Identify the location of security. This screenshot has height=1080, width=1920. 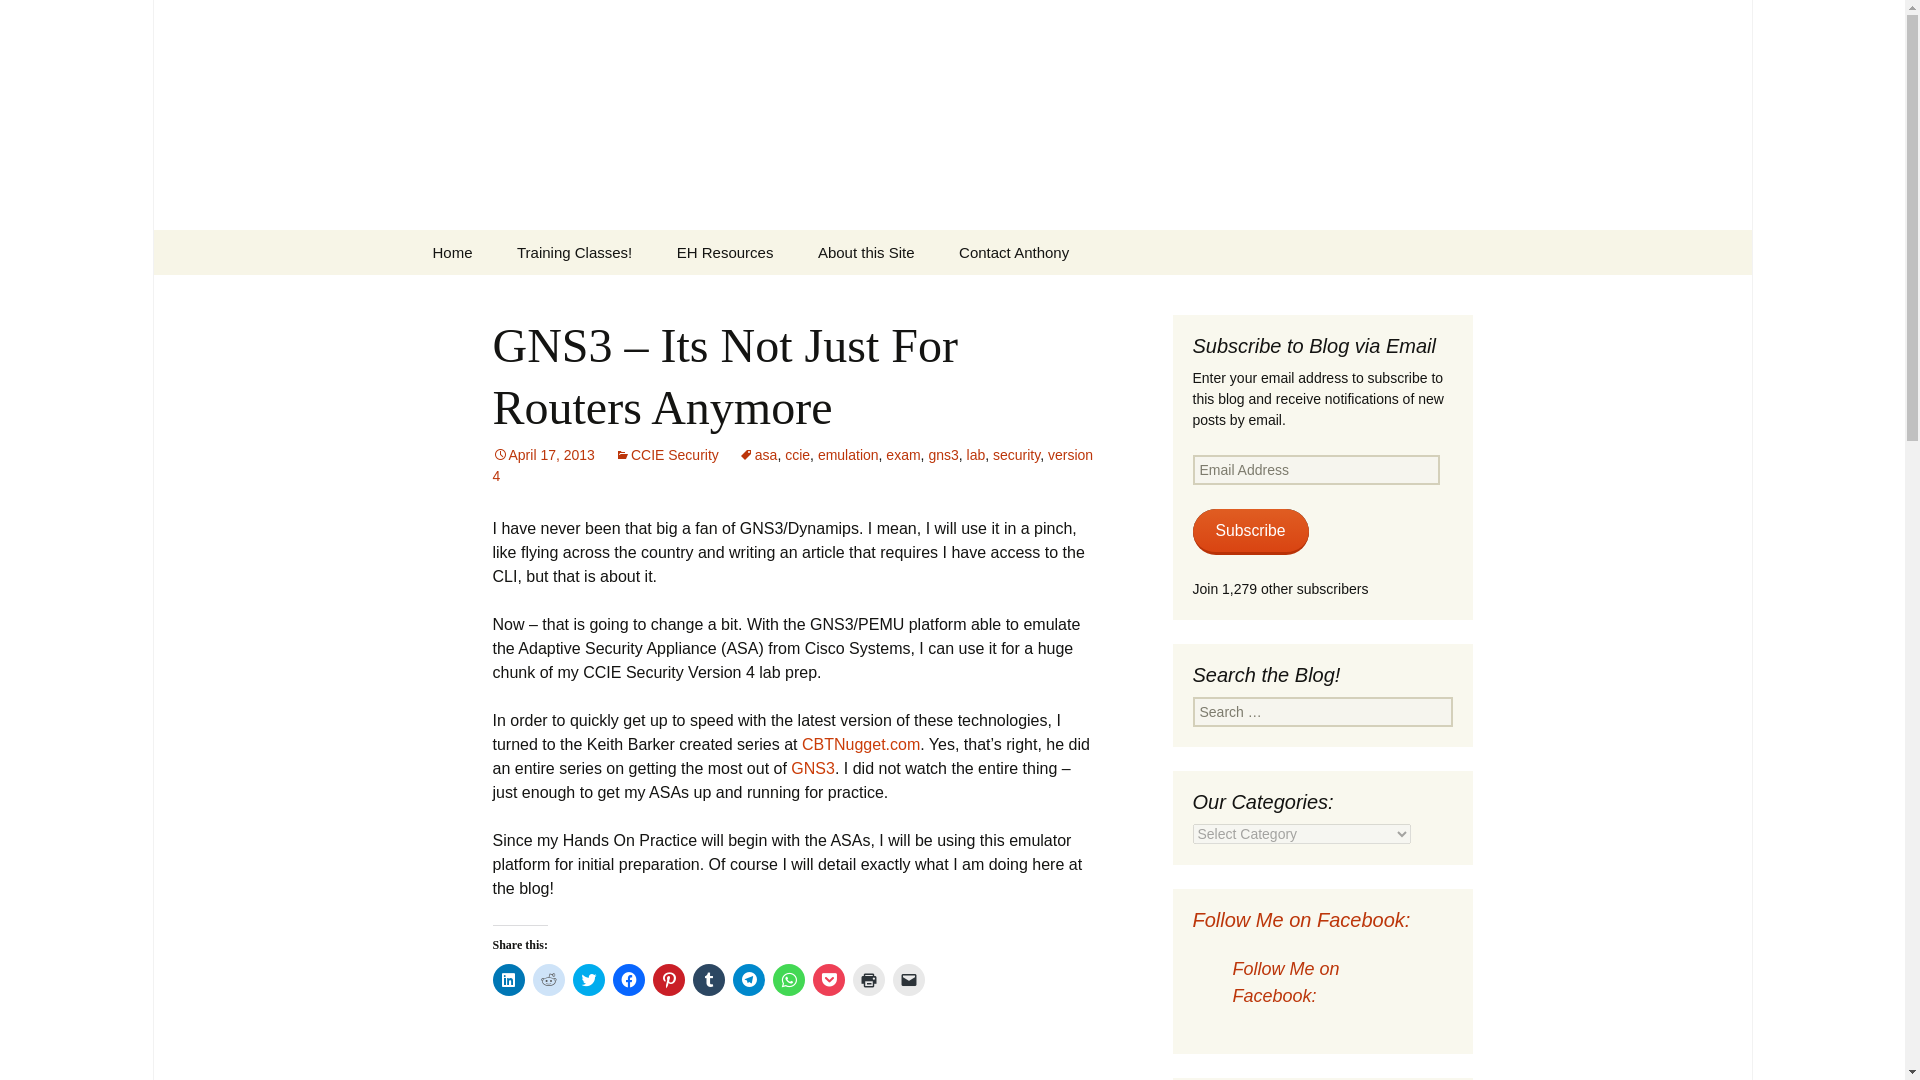
(1016, 455).